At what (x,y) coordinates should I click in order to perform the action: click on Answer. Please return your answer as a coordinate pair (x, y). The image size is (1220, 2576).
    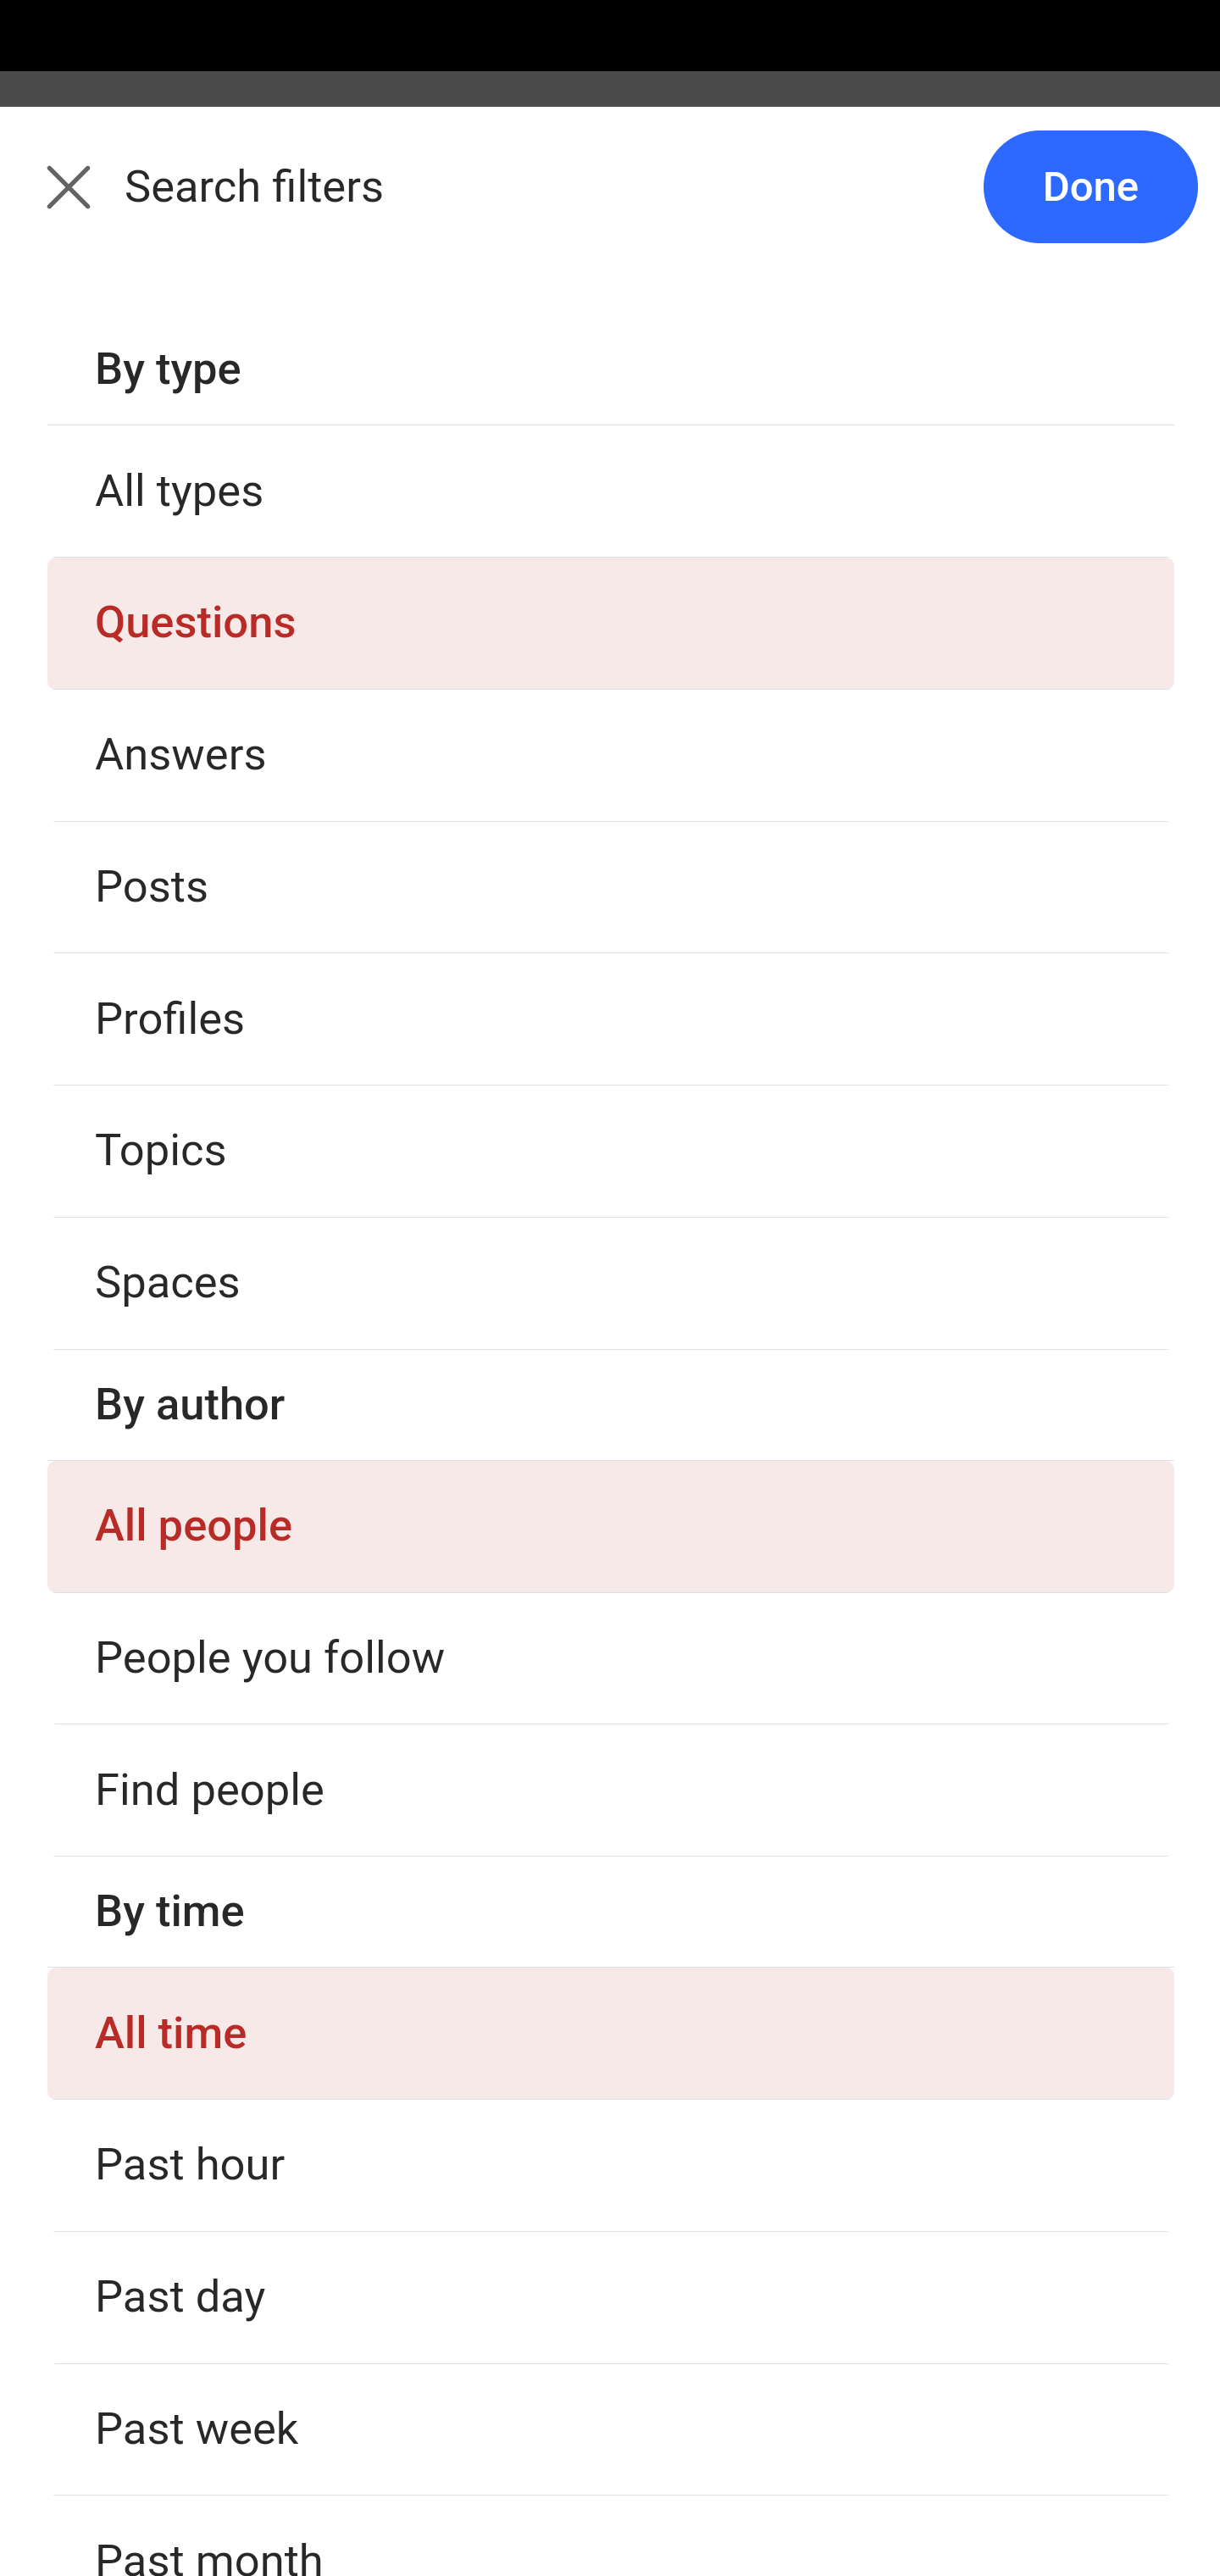
    Looking at the image, I should click on (207, 1173).